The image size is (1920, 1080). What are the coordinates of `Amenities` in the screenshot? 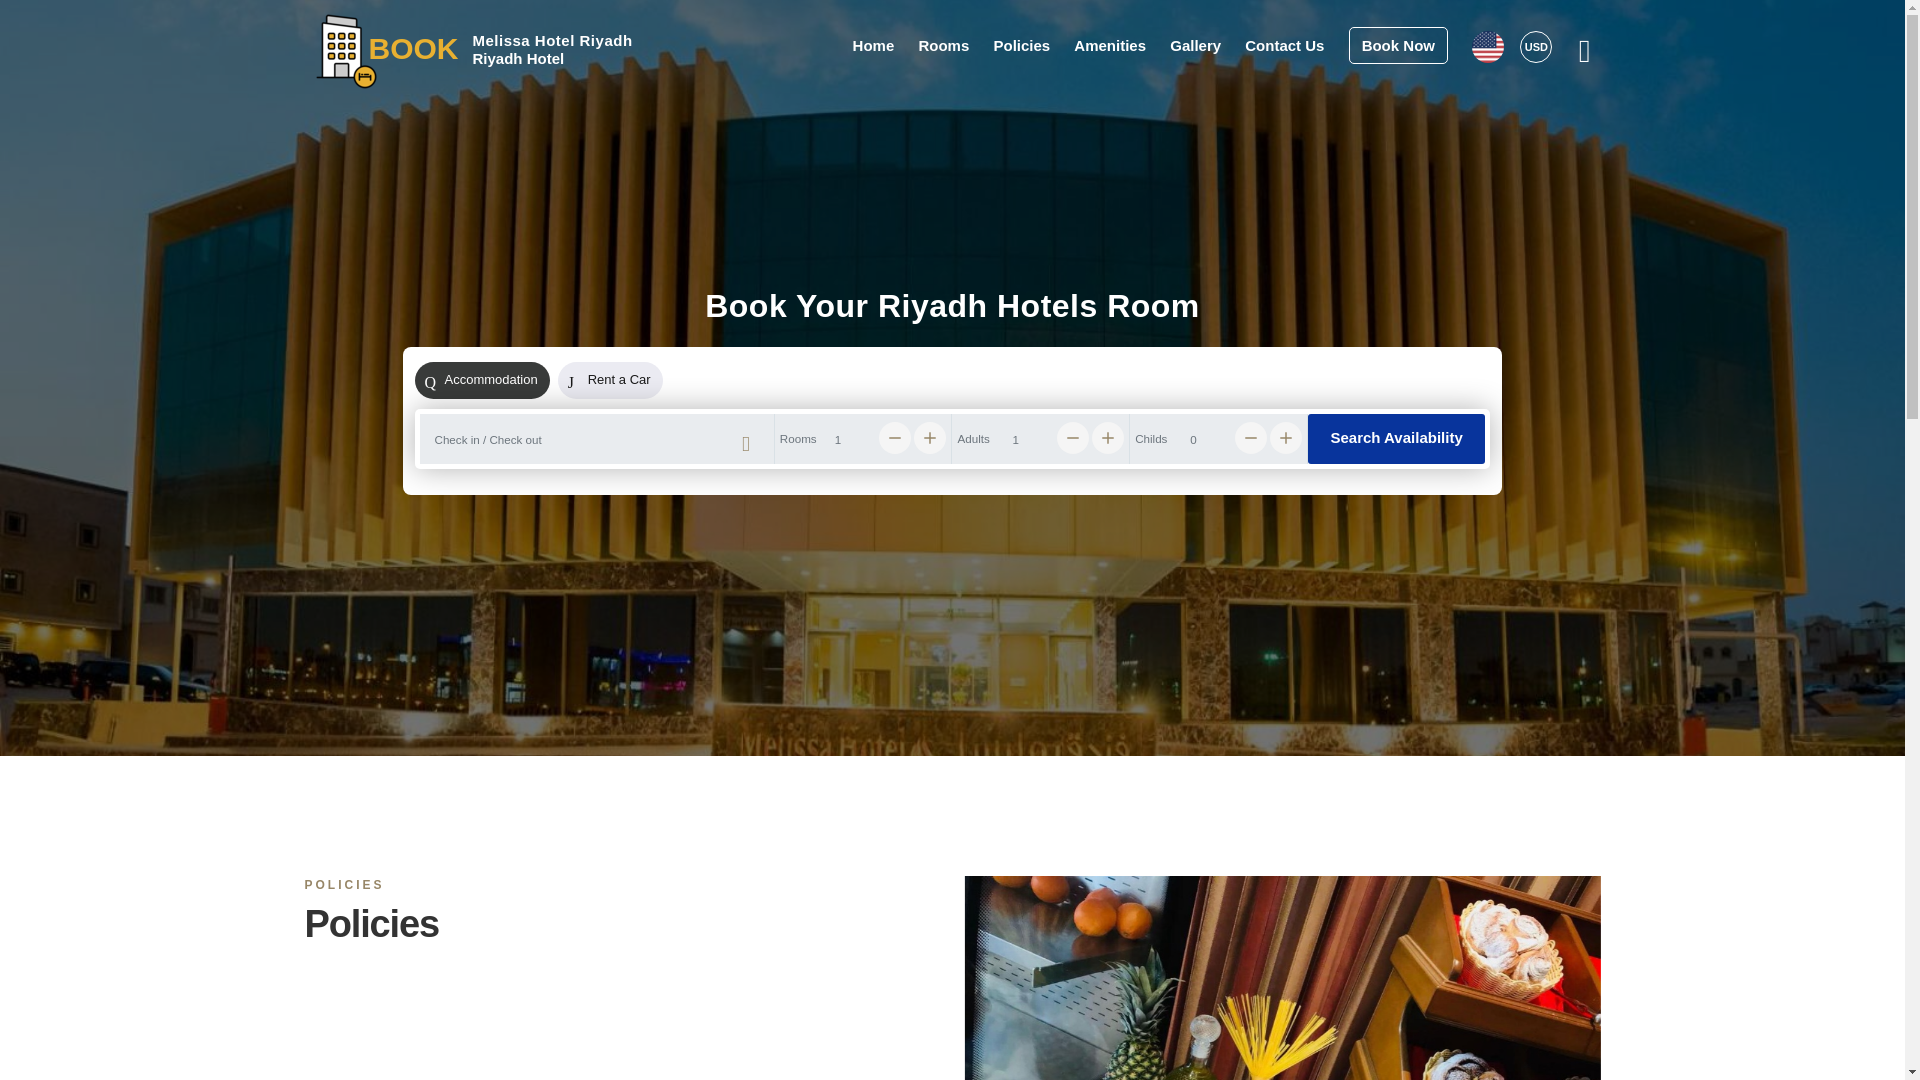 It's located at (1110, 44).